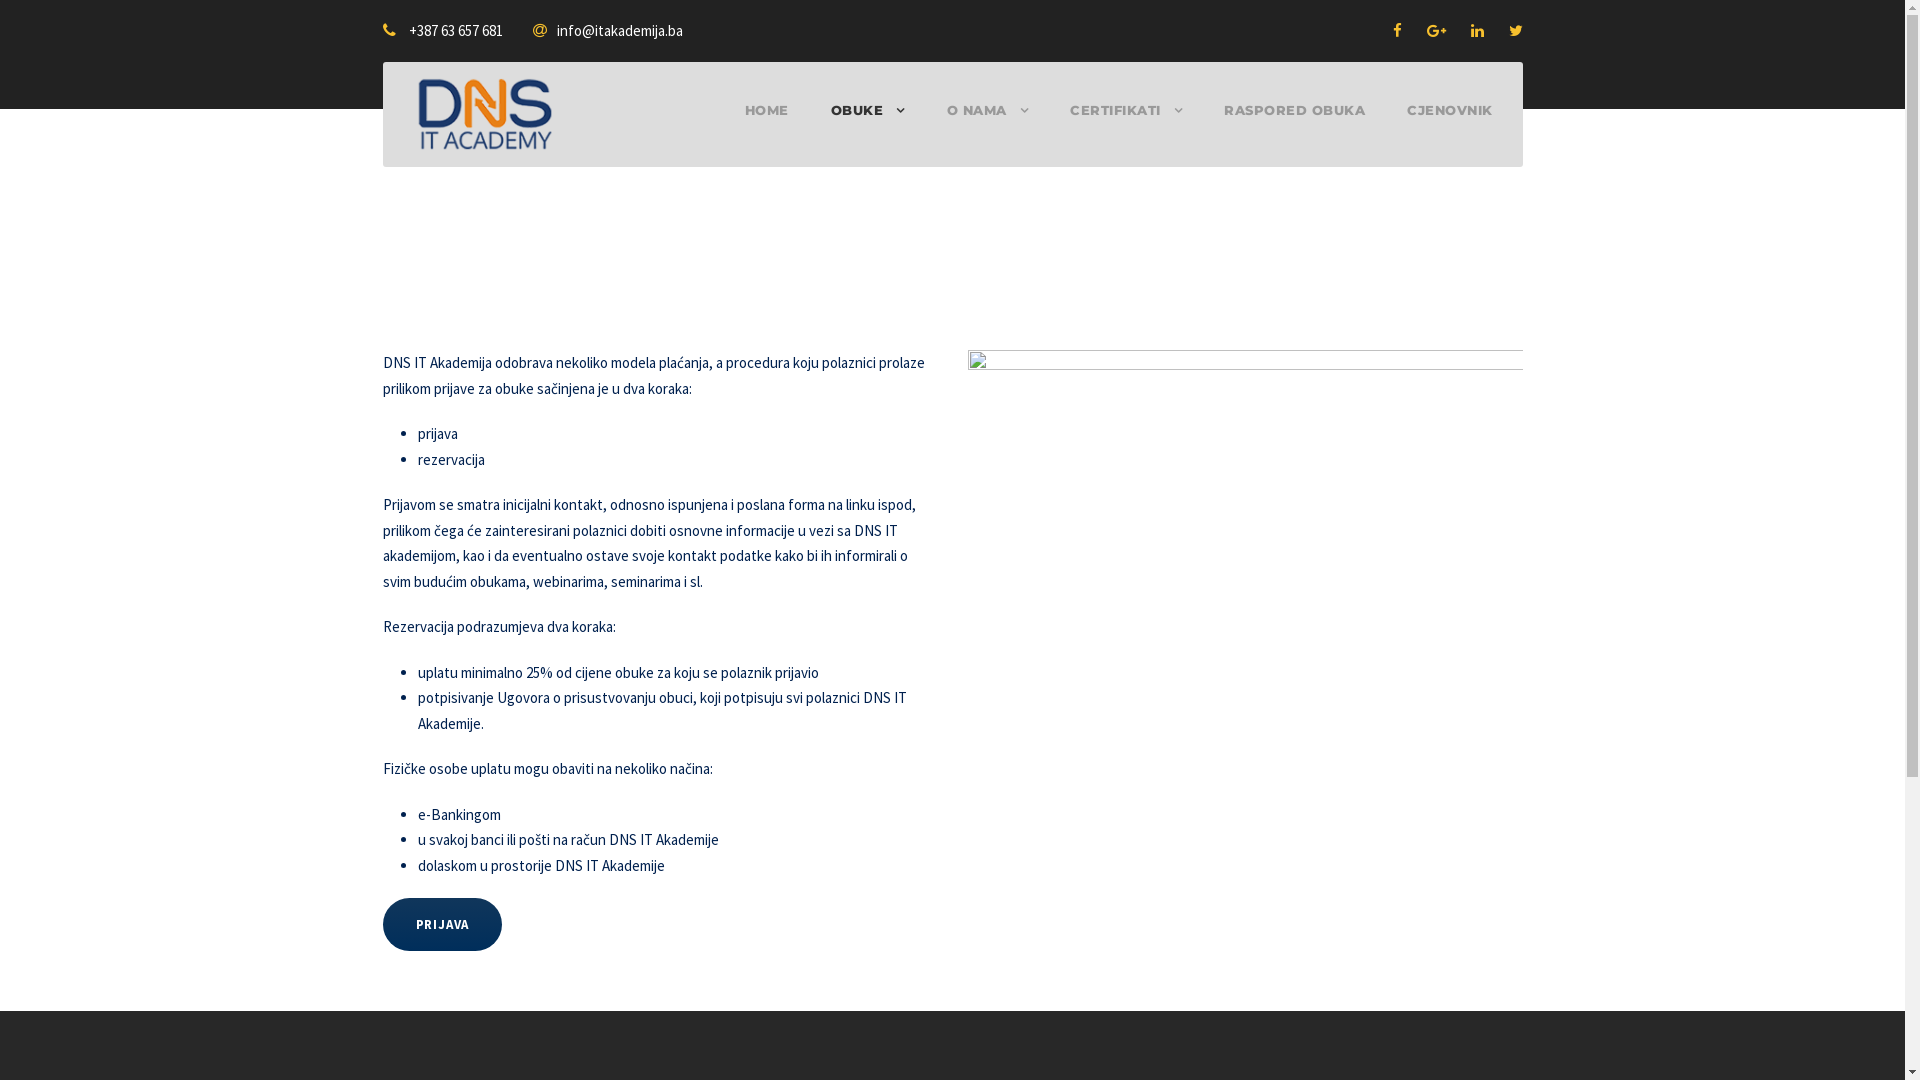 The width and height of the screenshot is (1920, 1080). Describe the element at coordinates (484, 114) in the screenshot. I see `logo` at that location.